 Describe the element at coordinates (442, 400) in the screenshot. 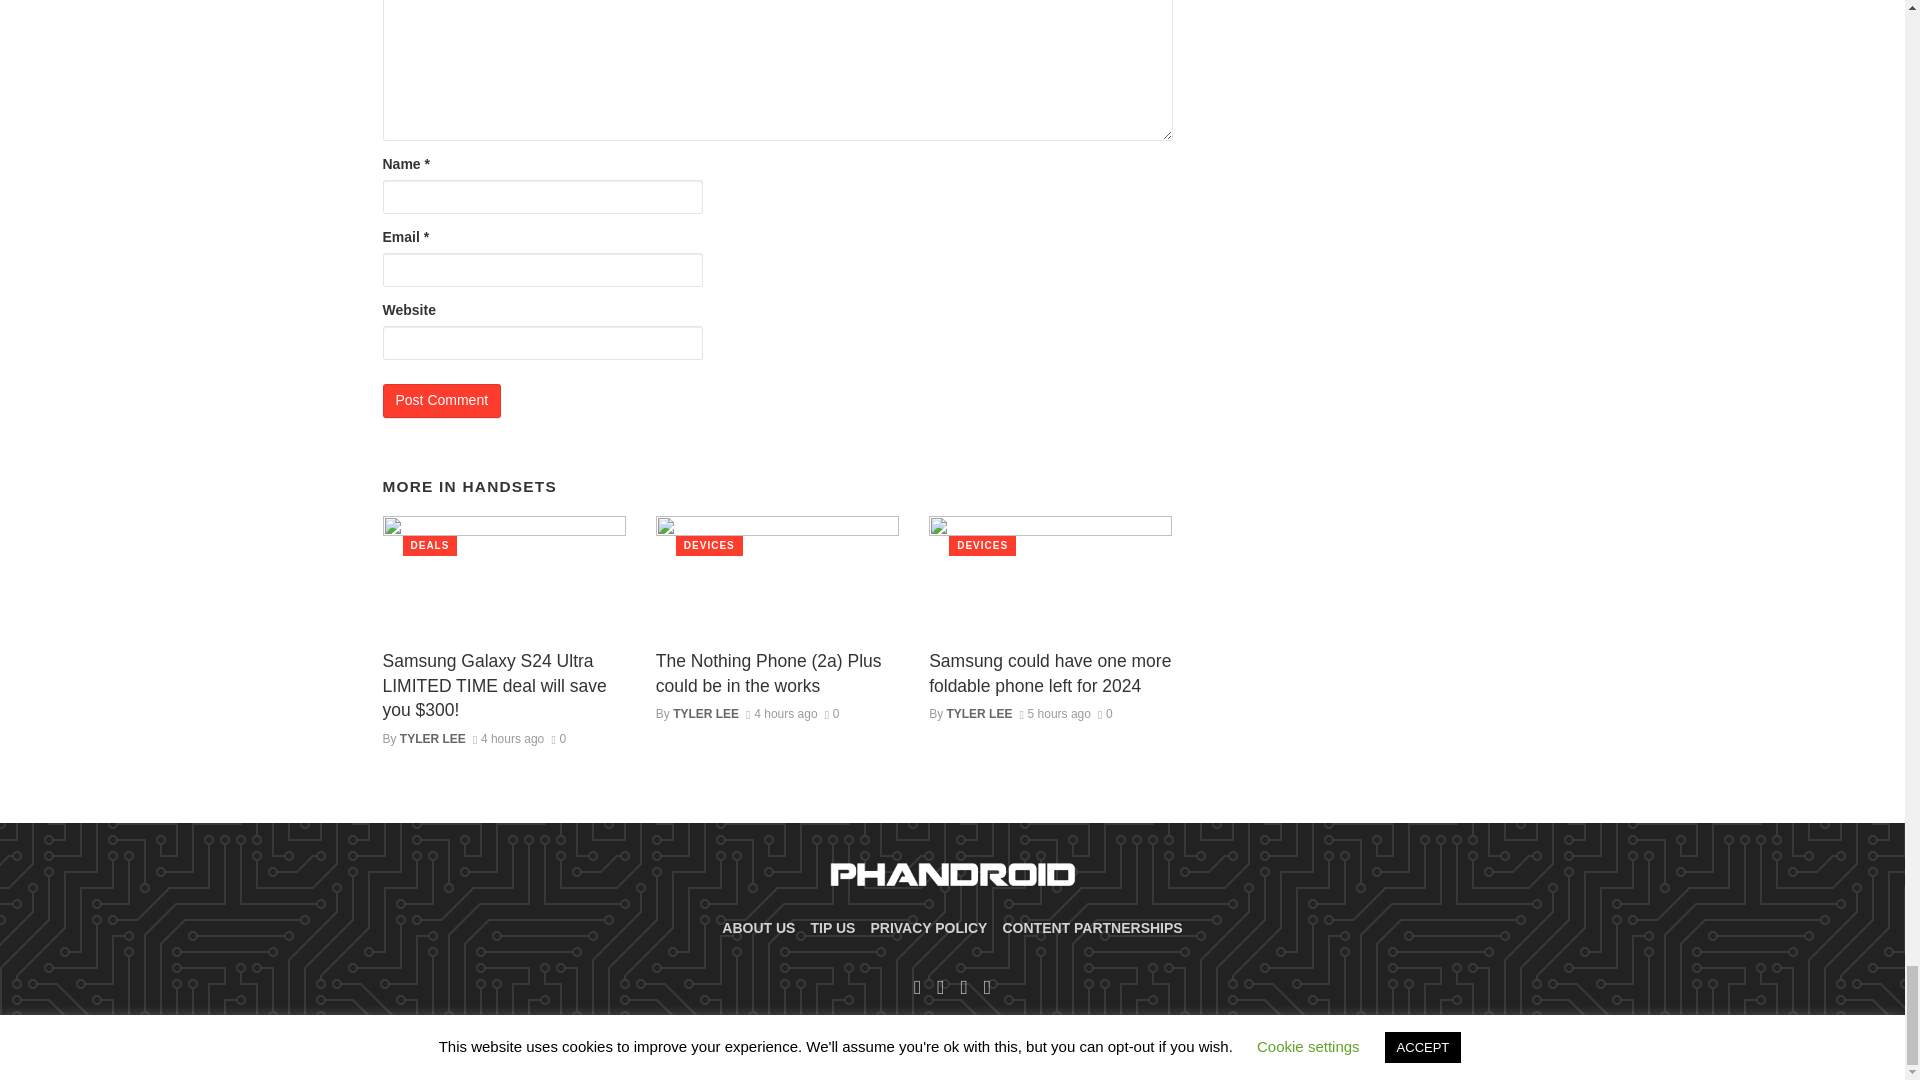

I see `Post Comment` at that location.